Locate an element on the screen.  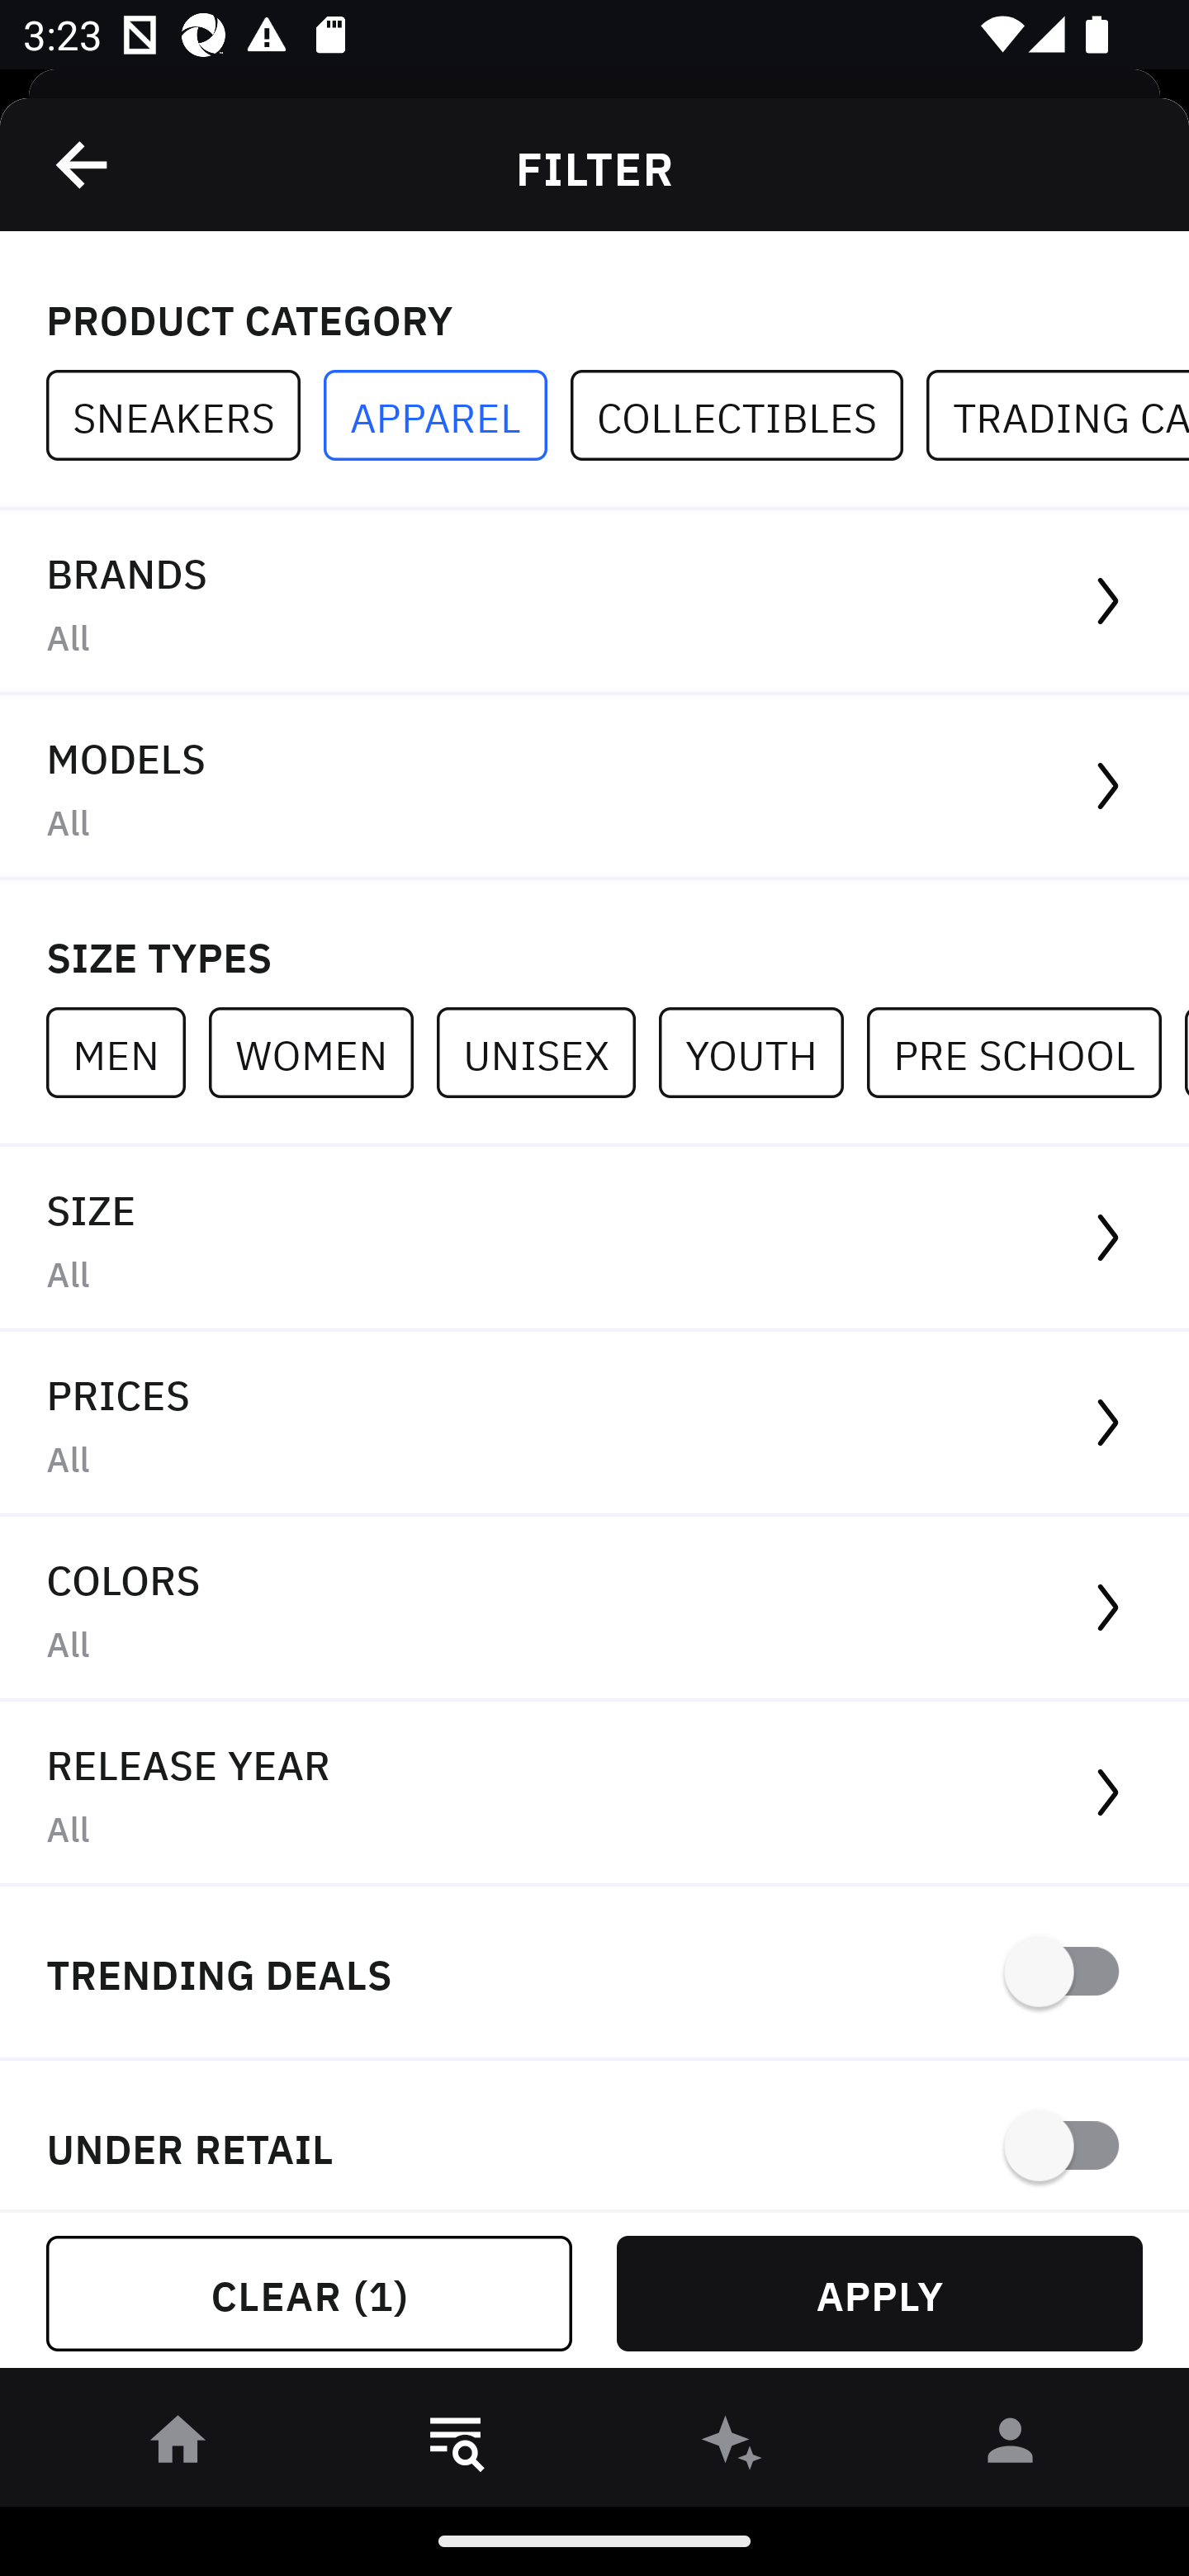
󰀄 is located at coordinates (1011, 2446).